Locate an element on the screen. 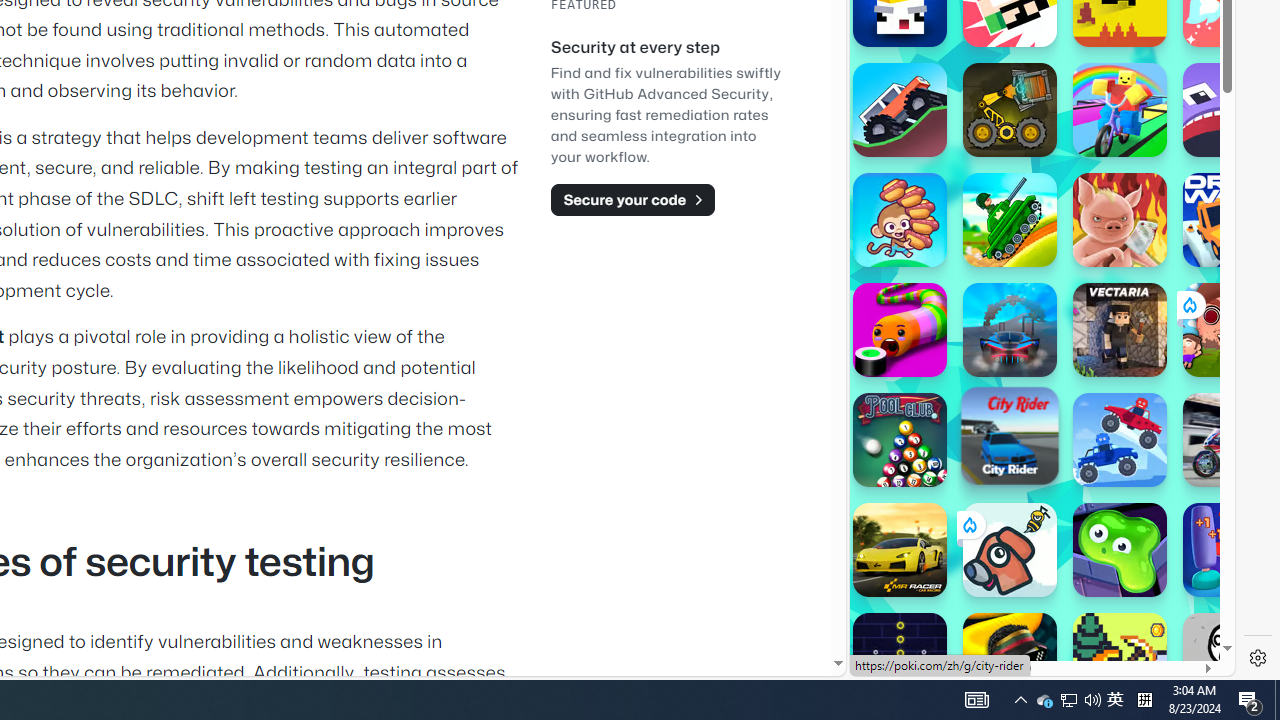  Super Bike the Champion Super Bike the Champion is located at coordinates (1230, 440).